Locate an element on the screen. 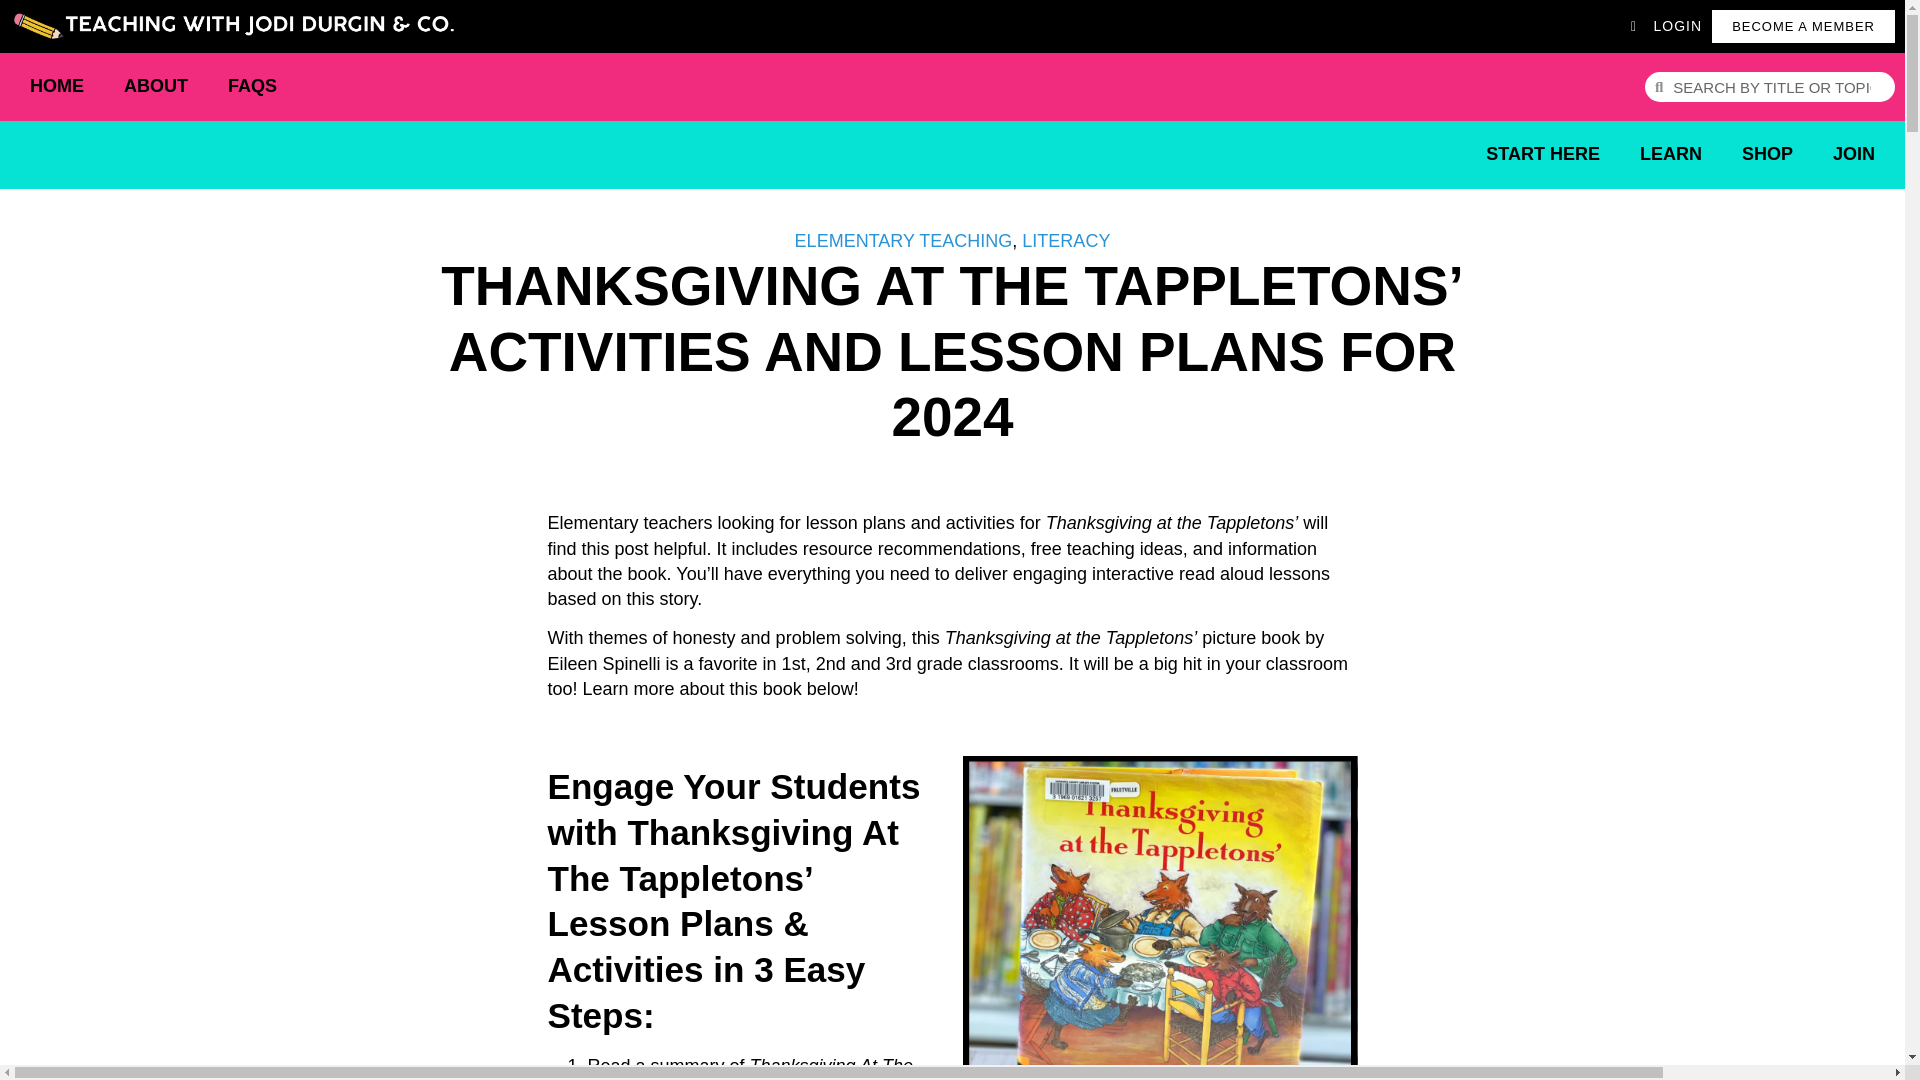  ABOUT is located at coordinates (155, 86).